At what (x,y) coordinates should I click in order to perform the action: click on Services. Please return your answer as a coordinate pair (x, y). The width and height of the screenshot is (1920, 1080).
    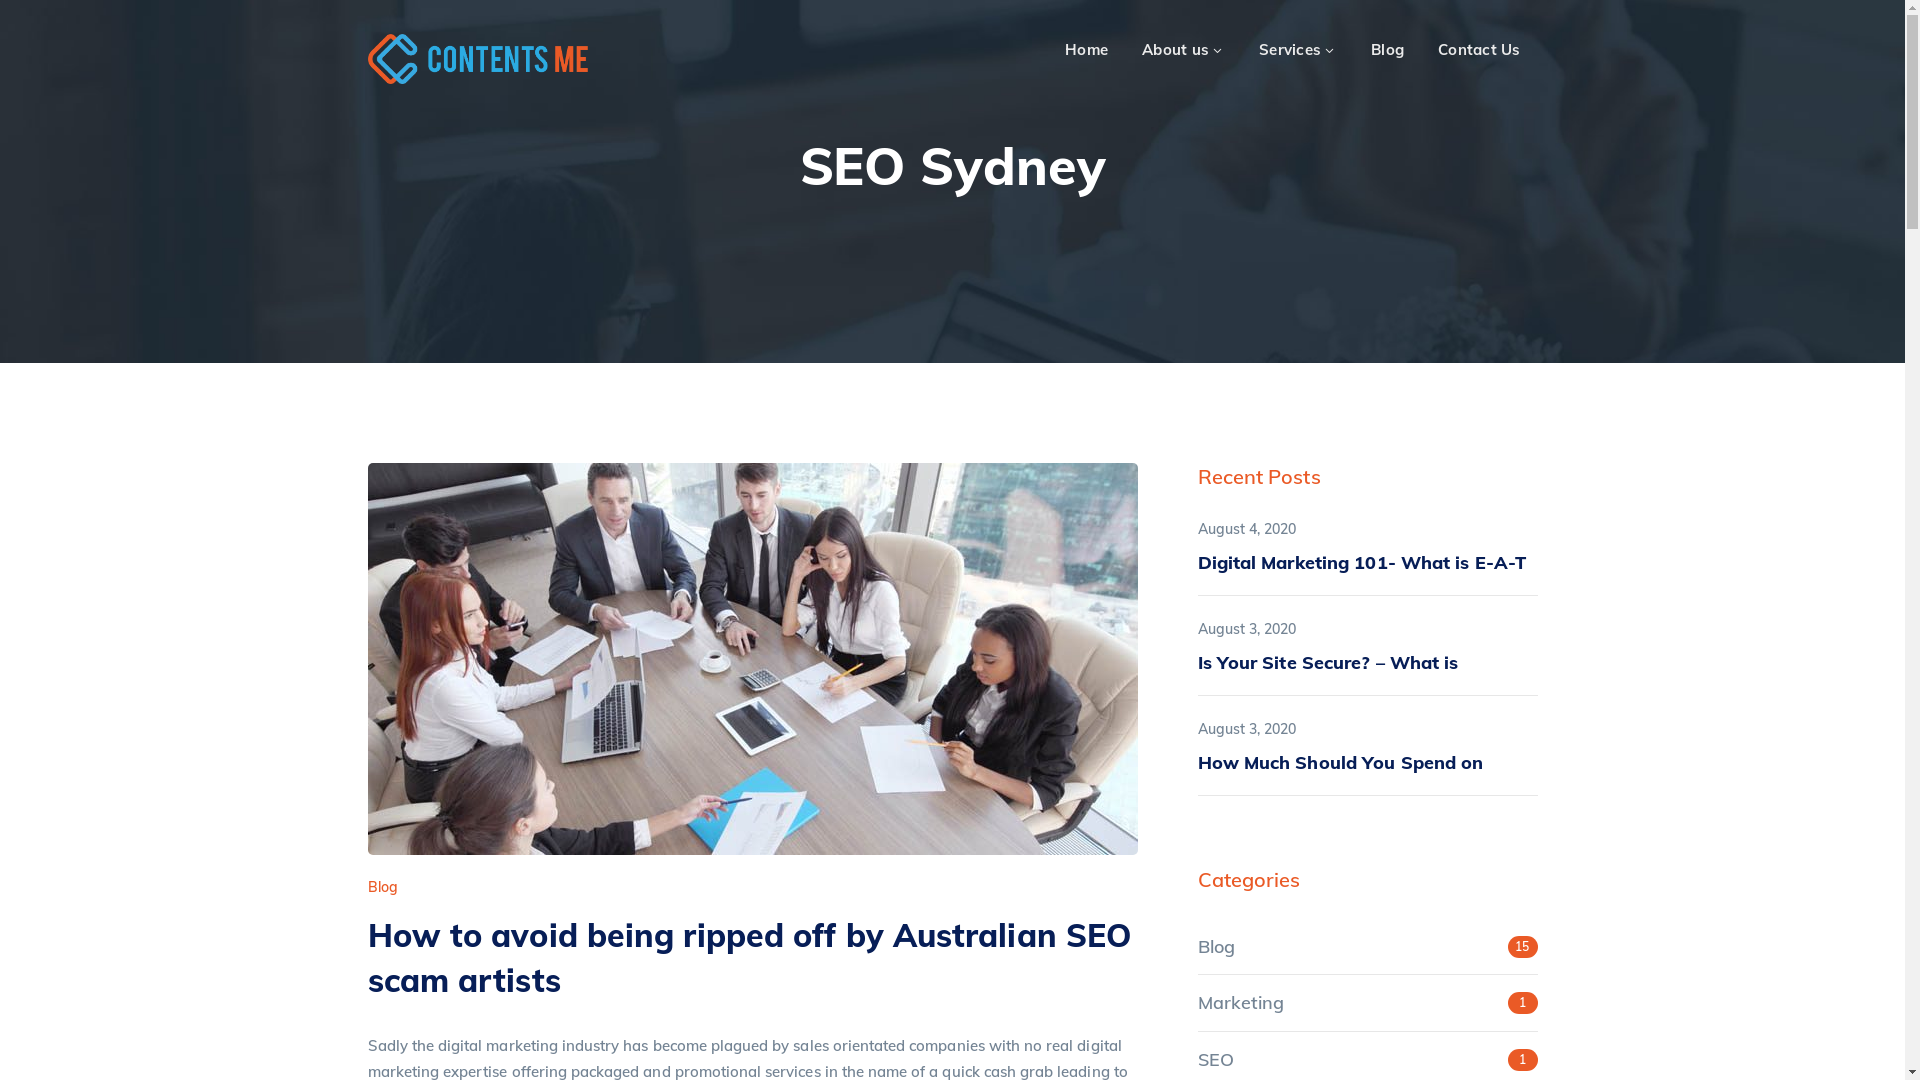
    Looking at the image, I should click on (1298, 50).